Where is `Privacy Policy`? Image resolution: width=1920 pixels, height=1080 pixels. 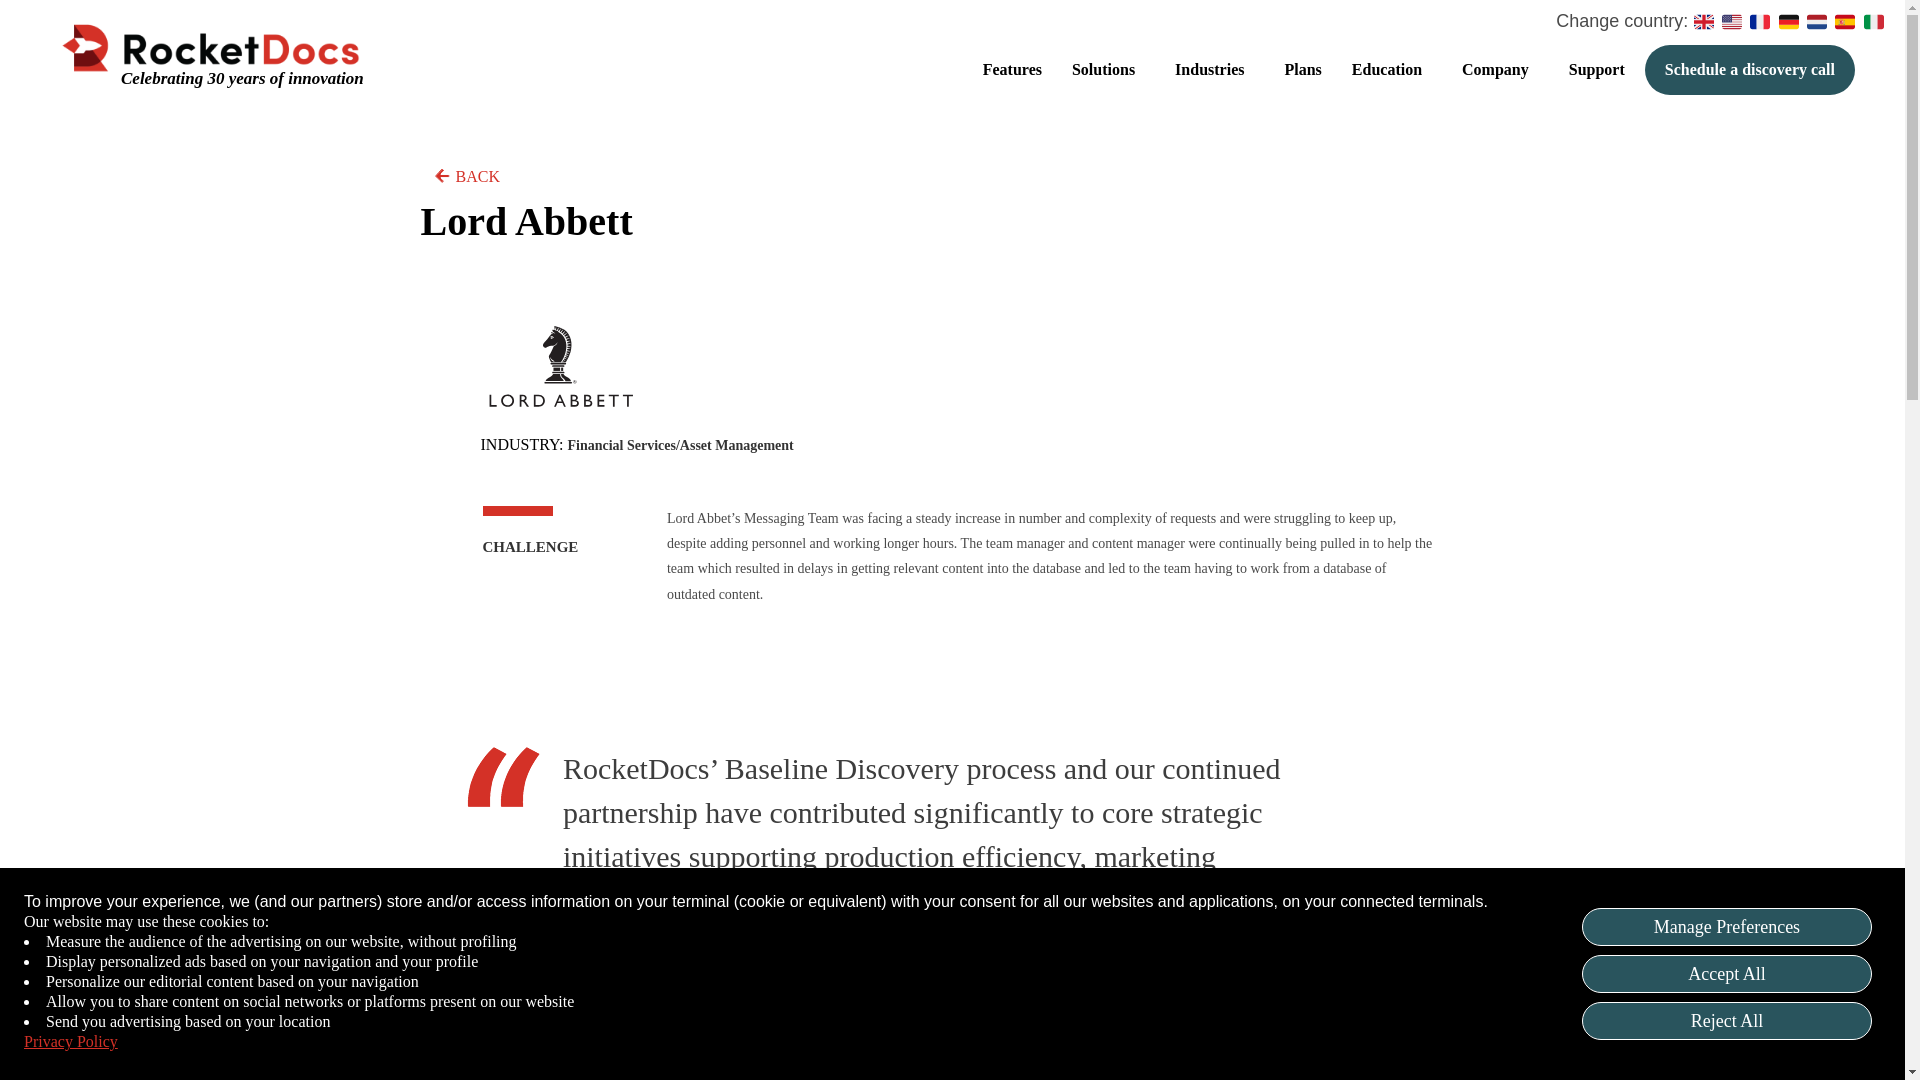
Privacy Policy is located at coordinates (70, 1042).